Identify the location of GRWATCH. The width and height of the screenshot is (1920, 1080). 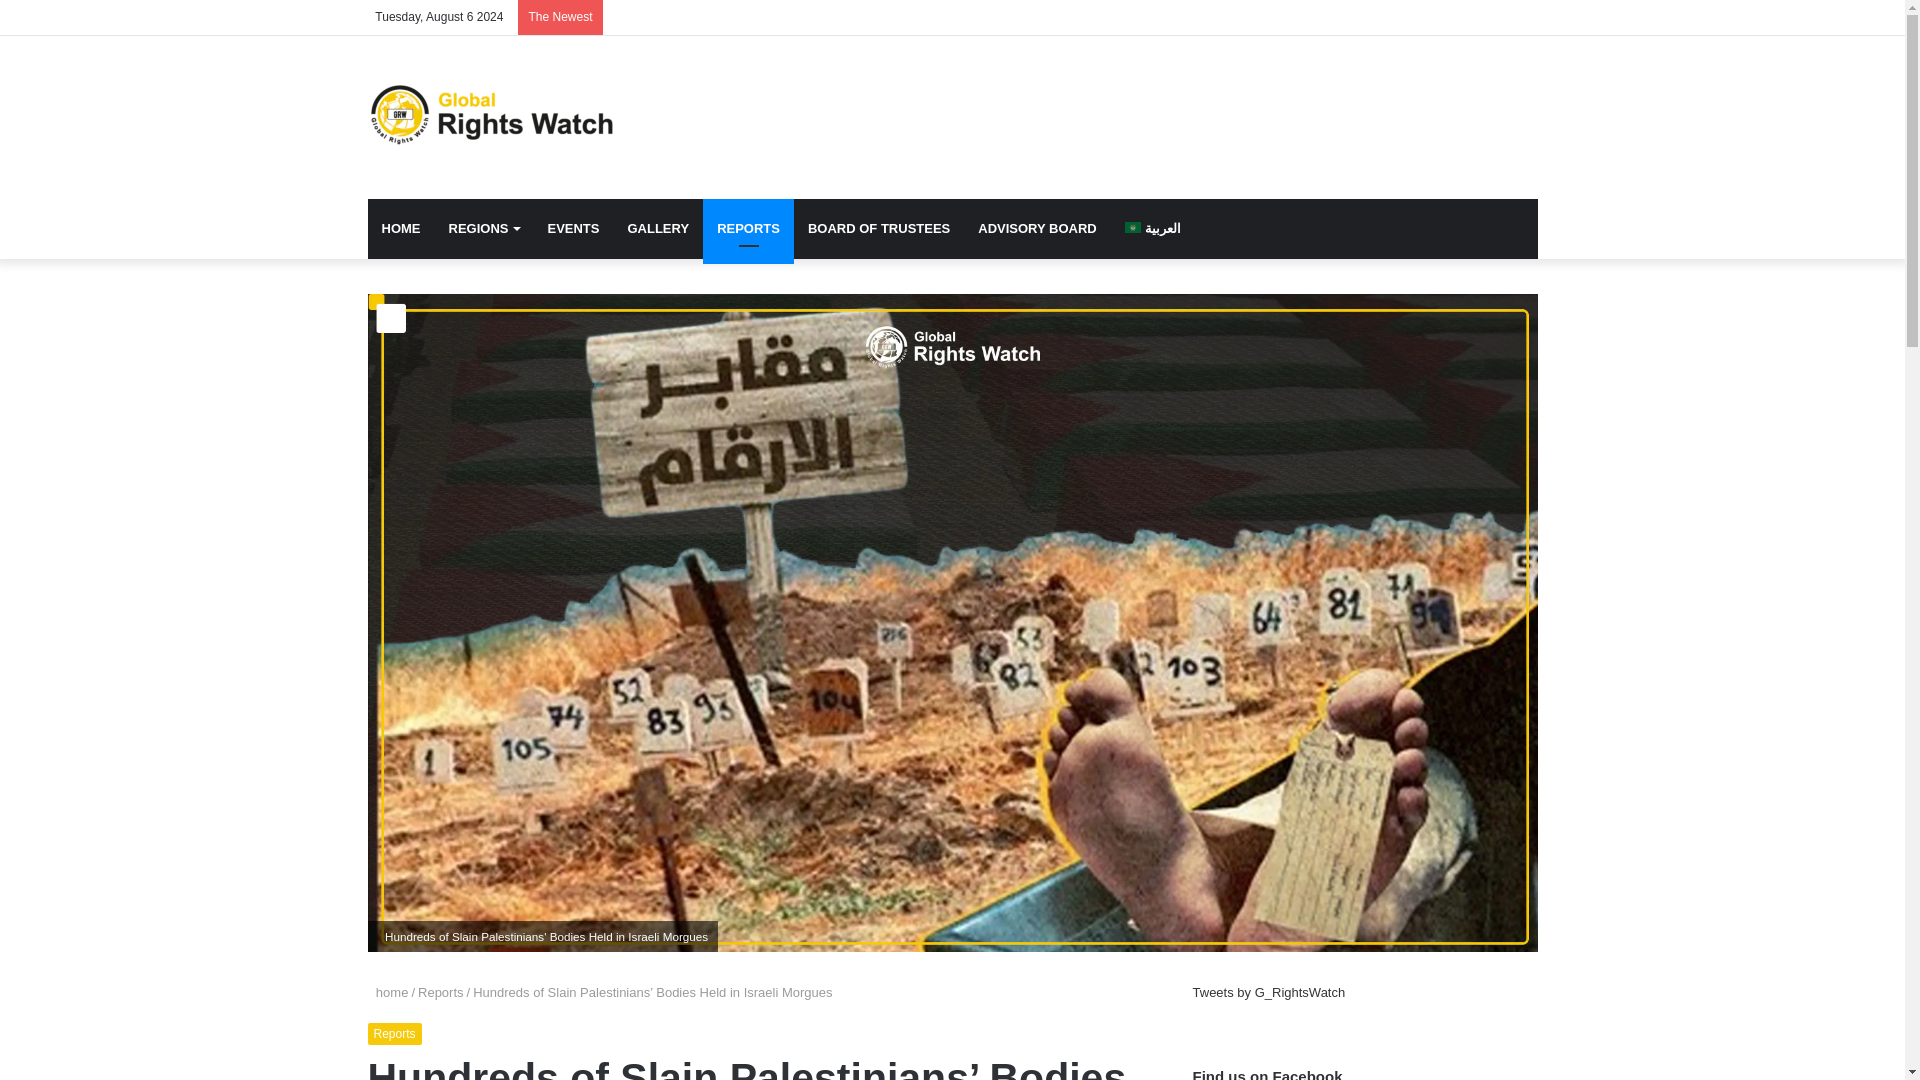
(491, 116).